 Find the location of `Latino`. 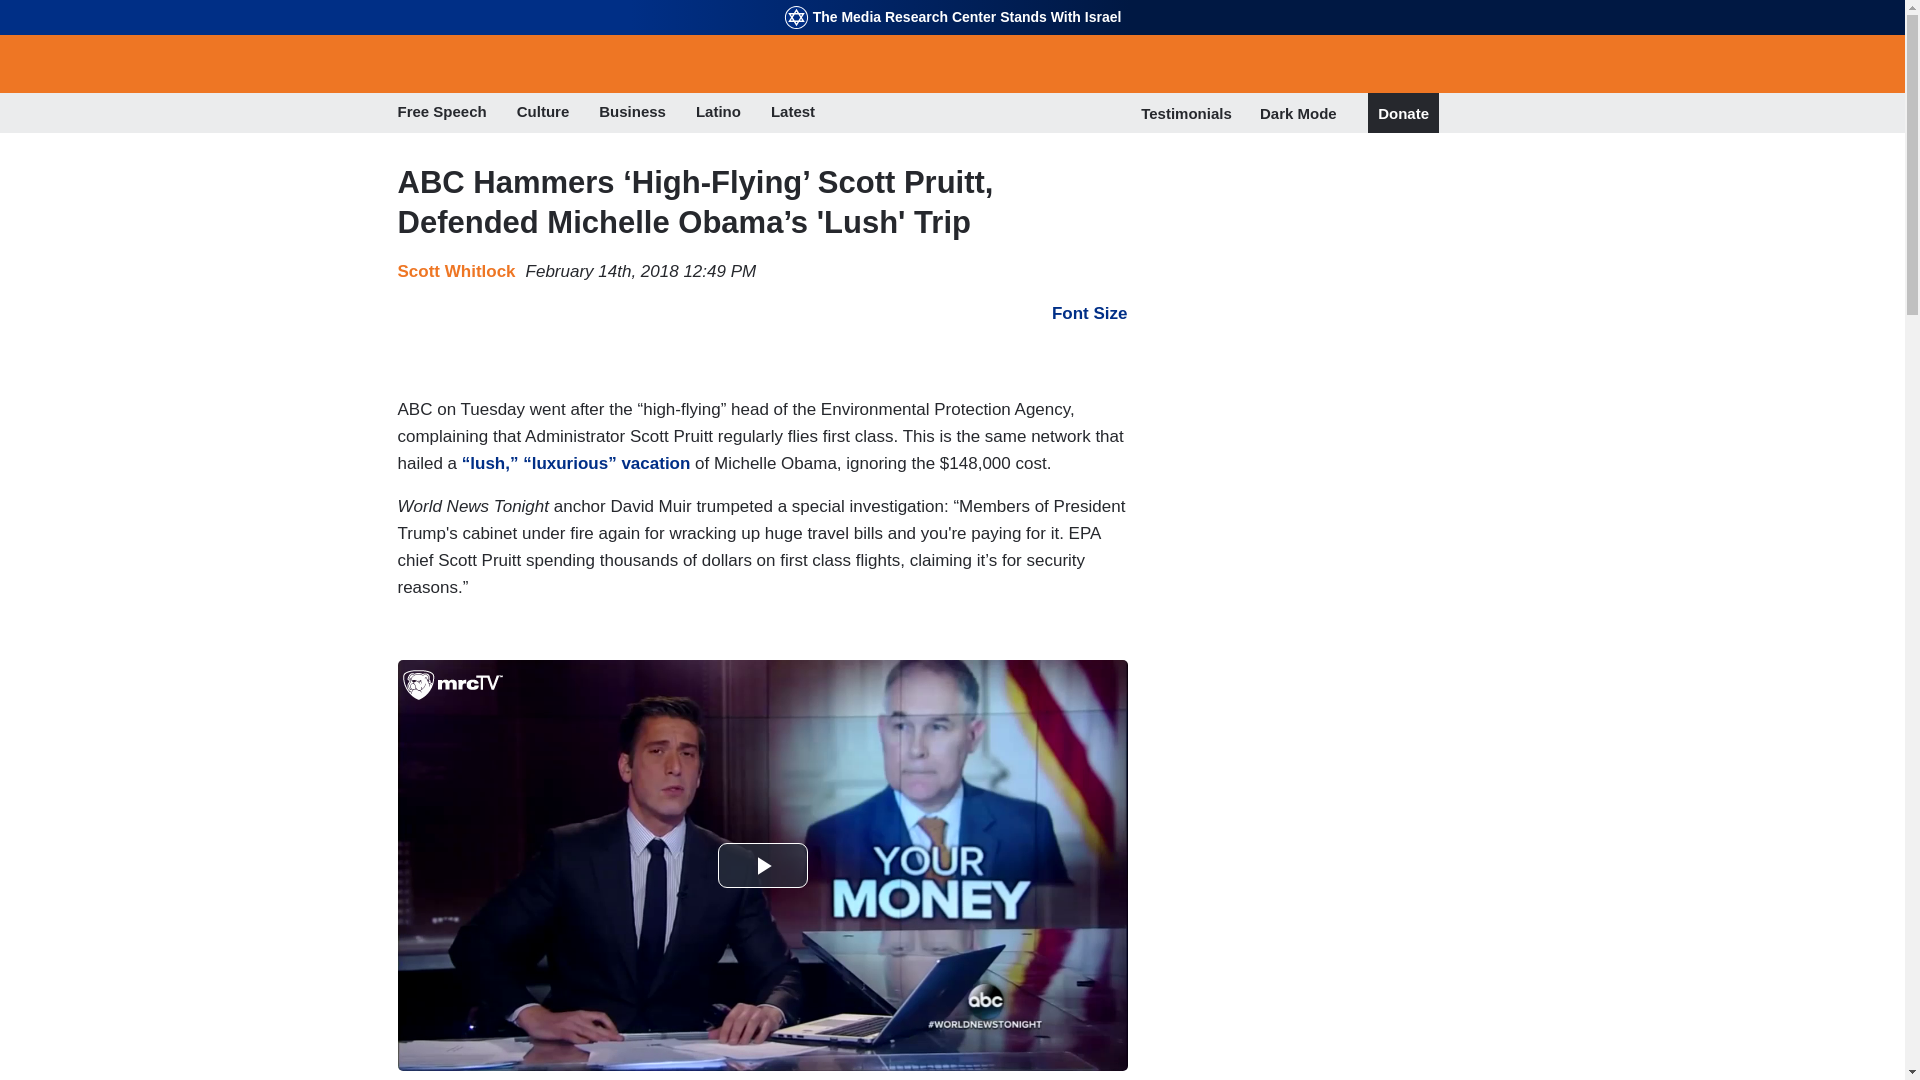

Latino is located at coordinates (718, 113).